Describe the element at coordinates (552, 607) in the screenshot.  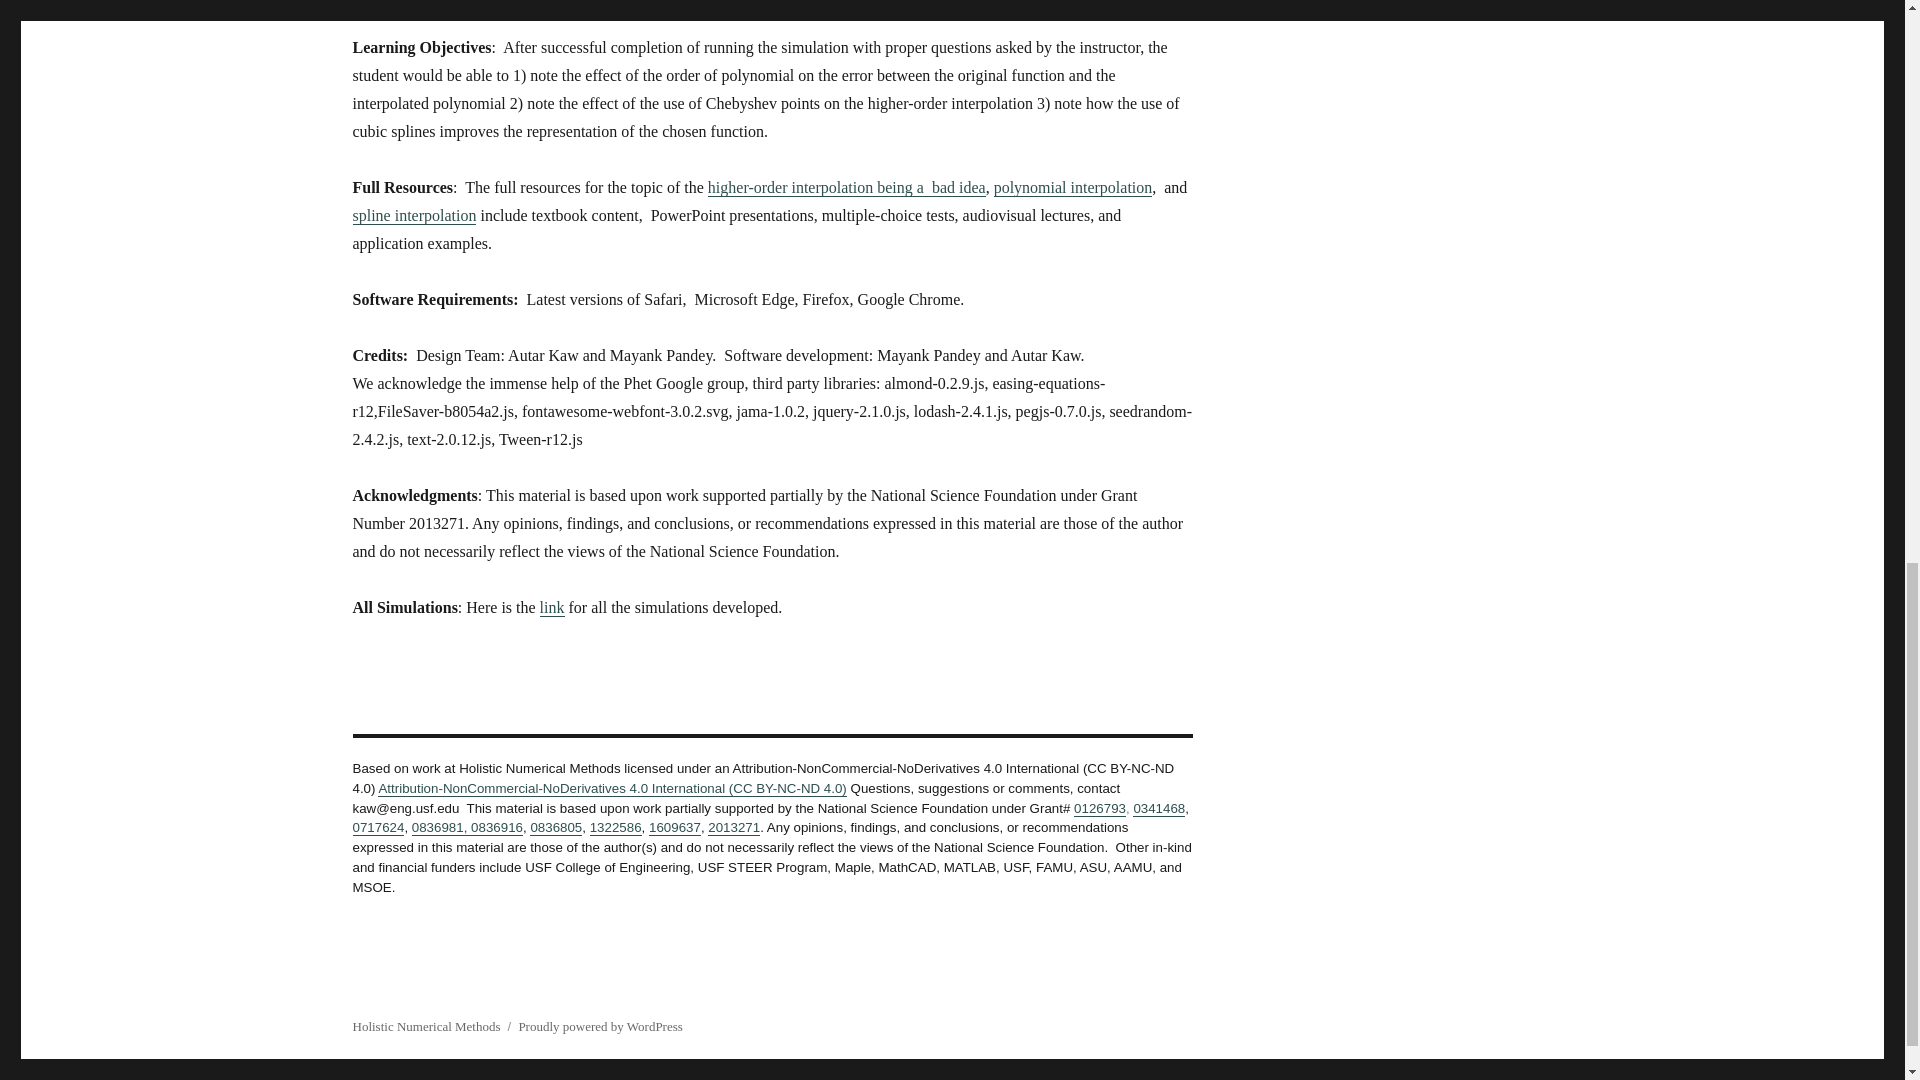
I see `link` at that location.